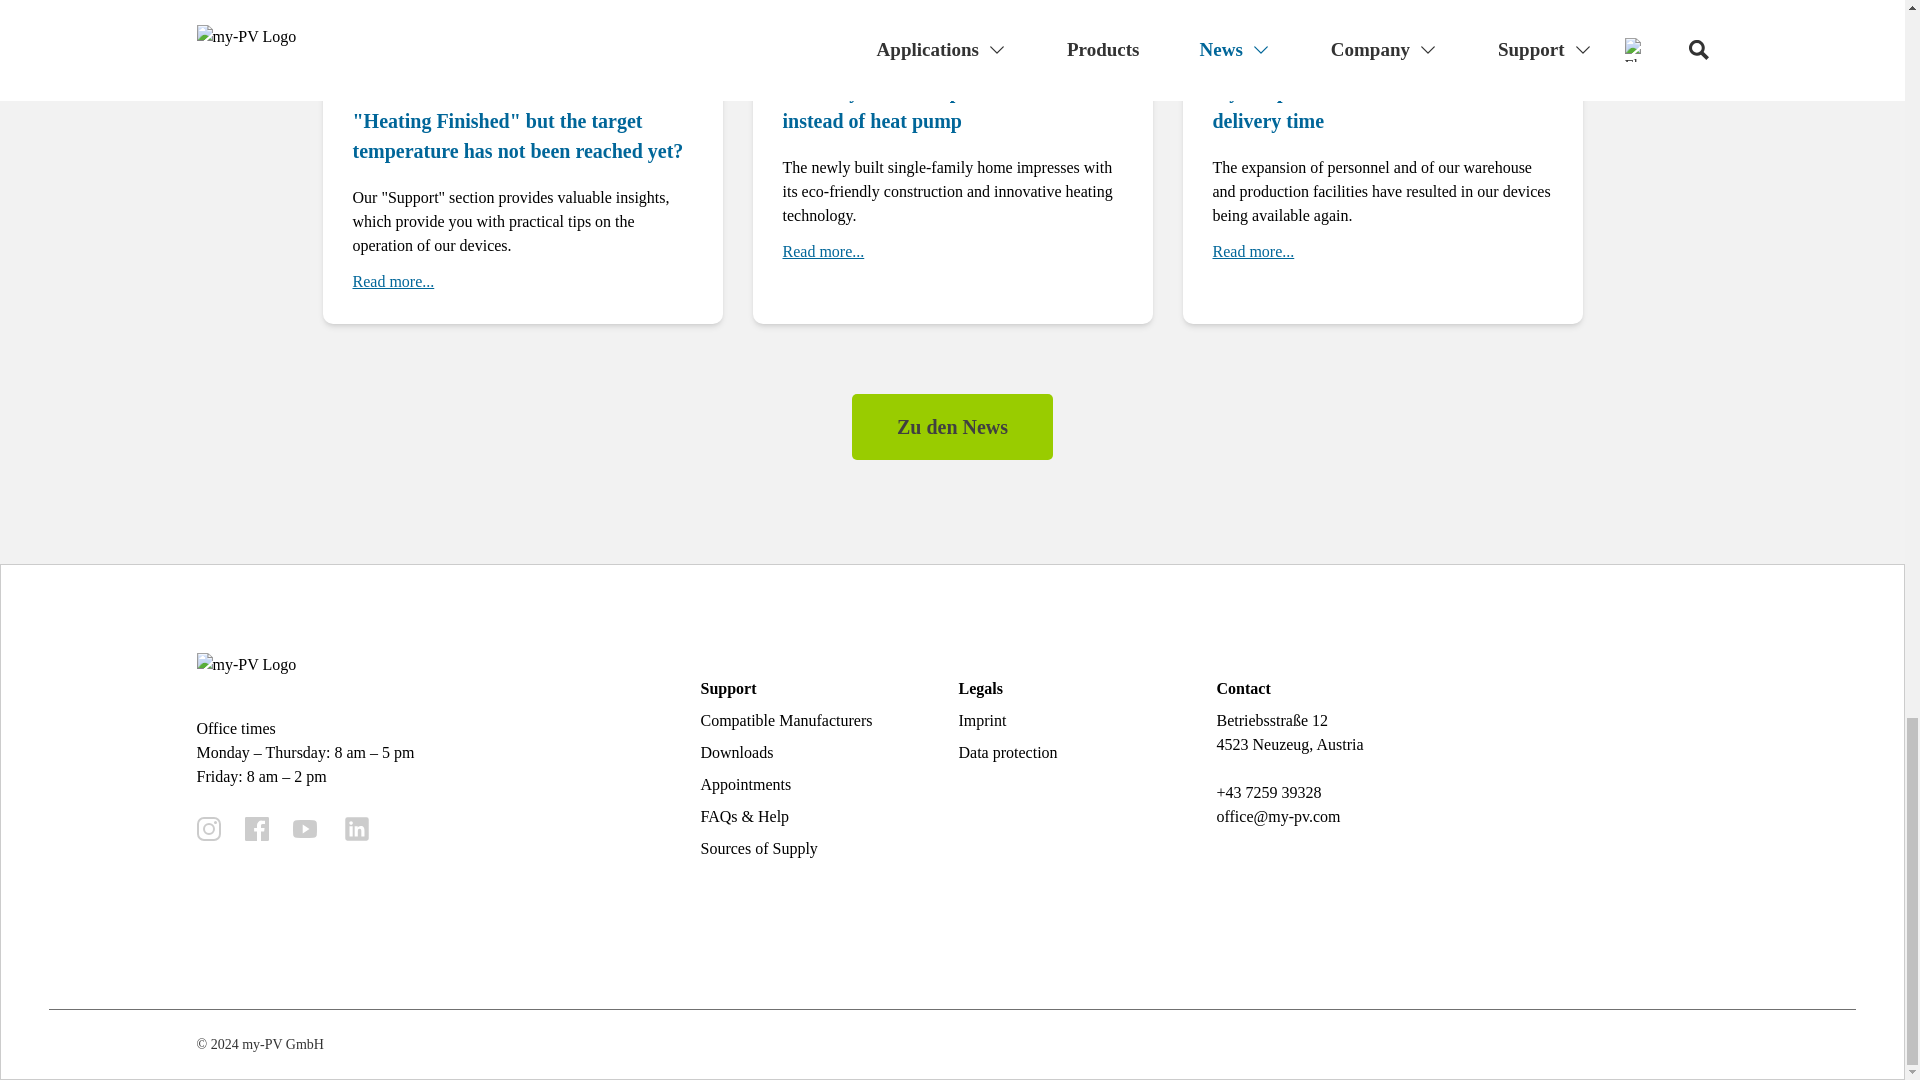 This screenshot has height=1080, width=1920. I want to click on Read more..., so click(392, 282).